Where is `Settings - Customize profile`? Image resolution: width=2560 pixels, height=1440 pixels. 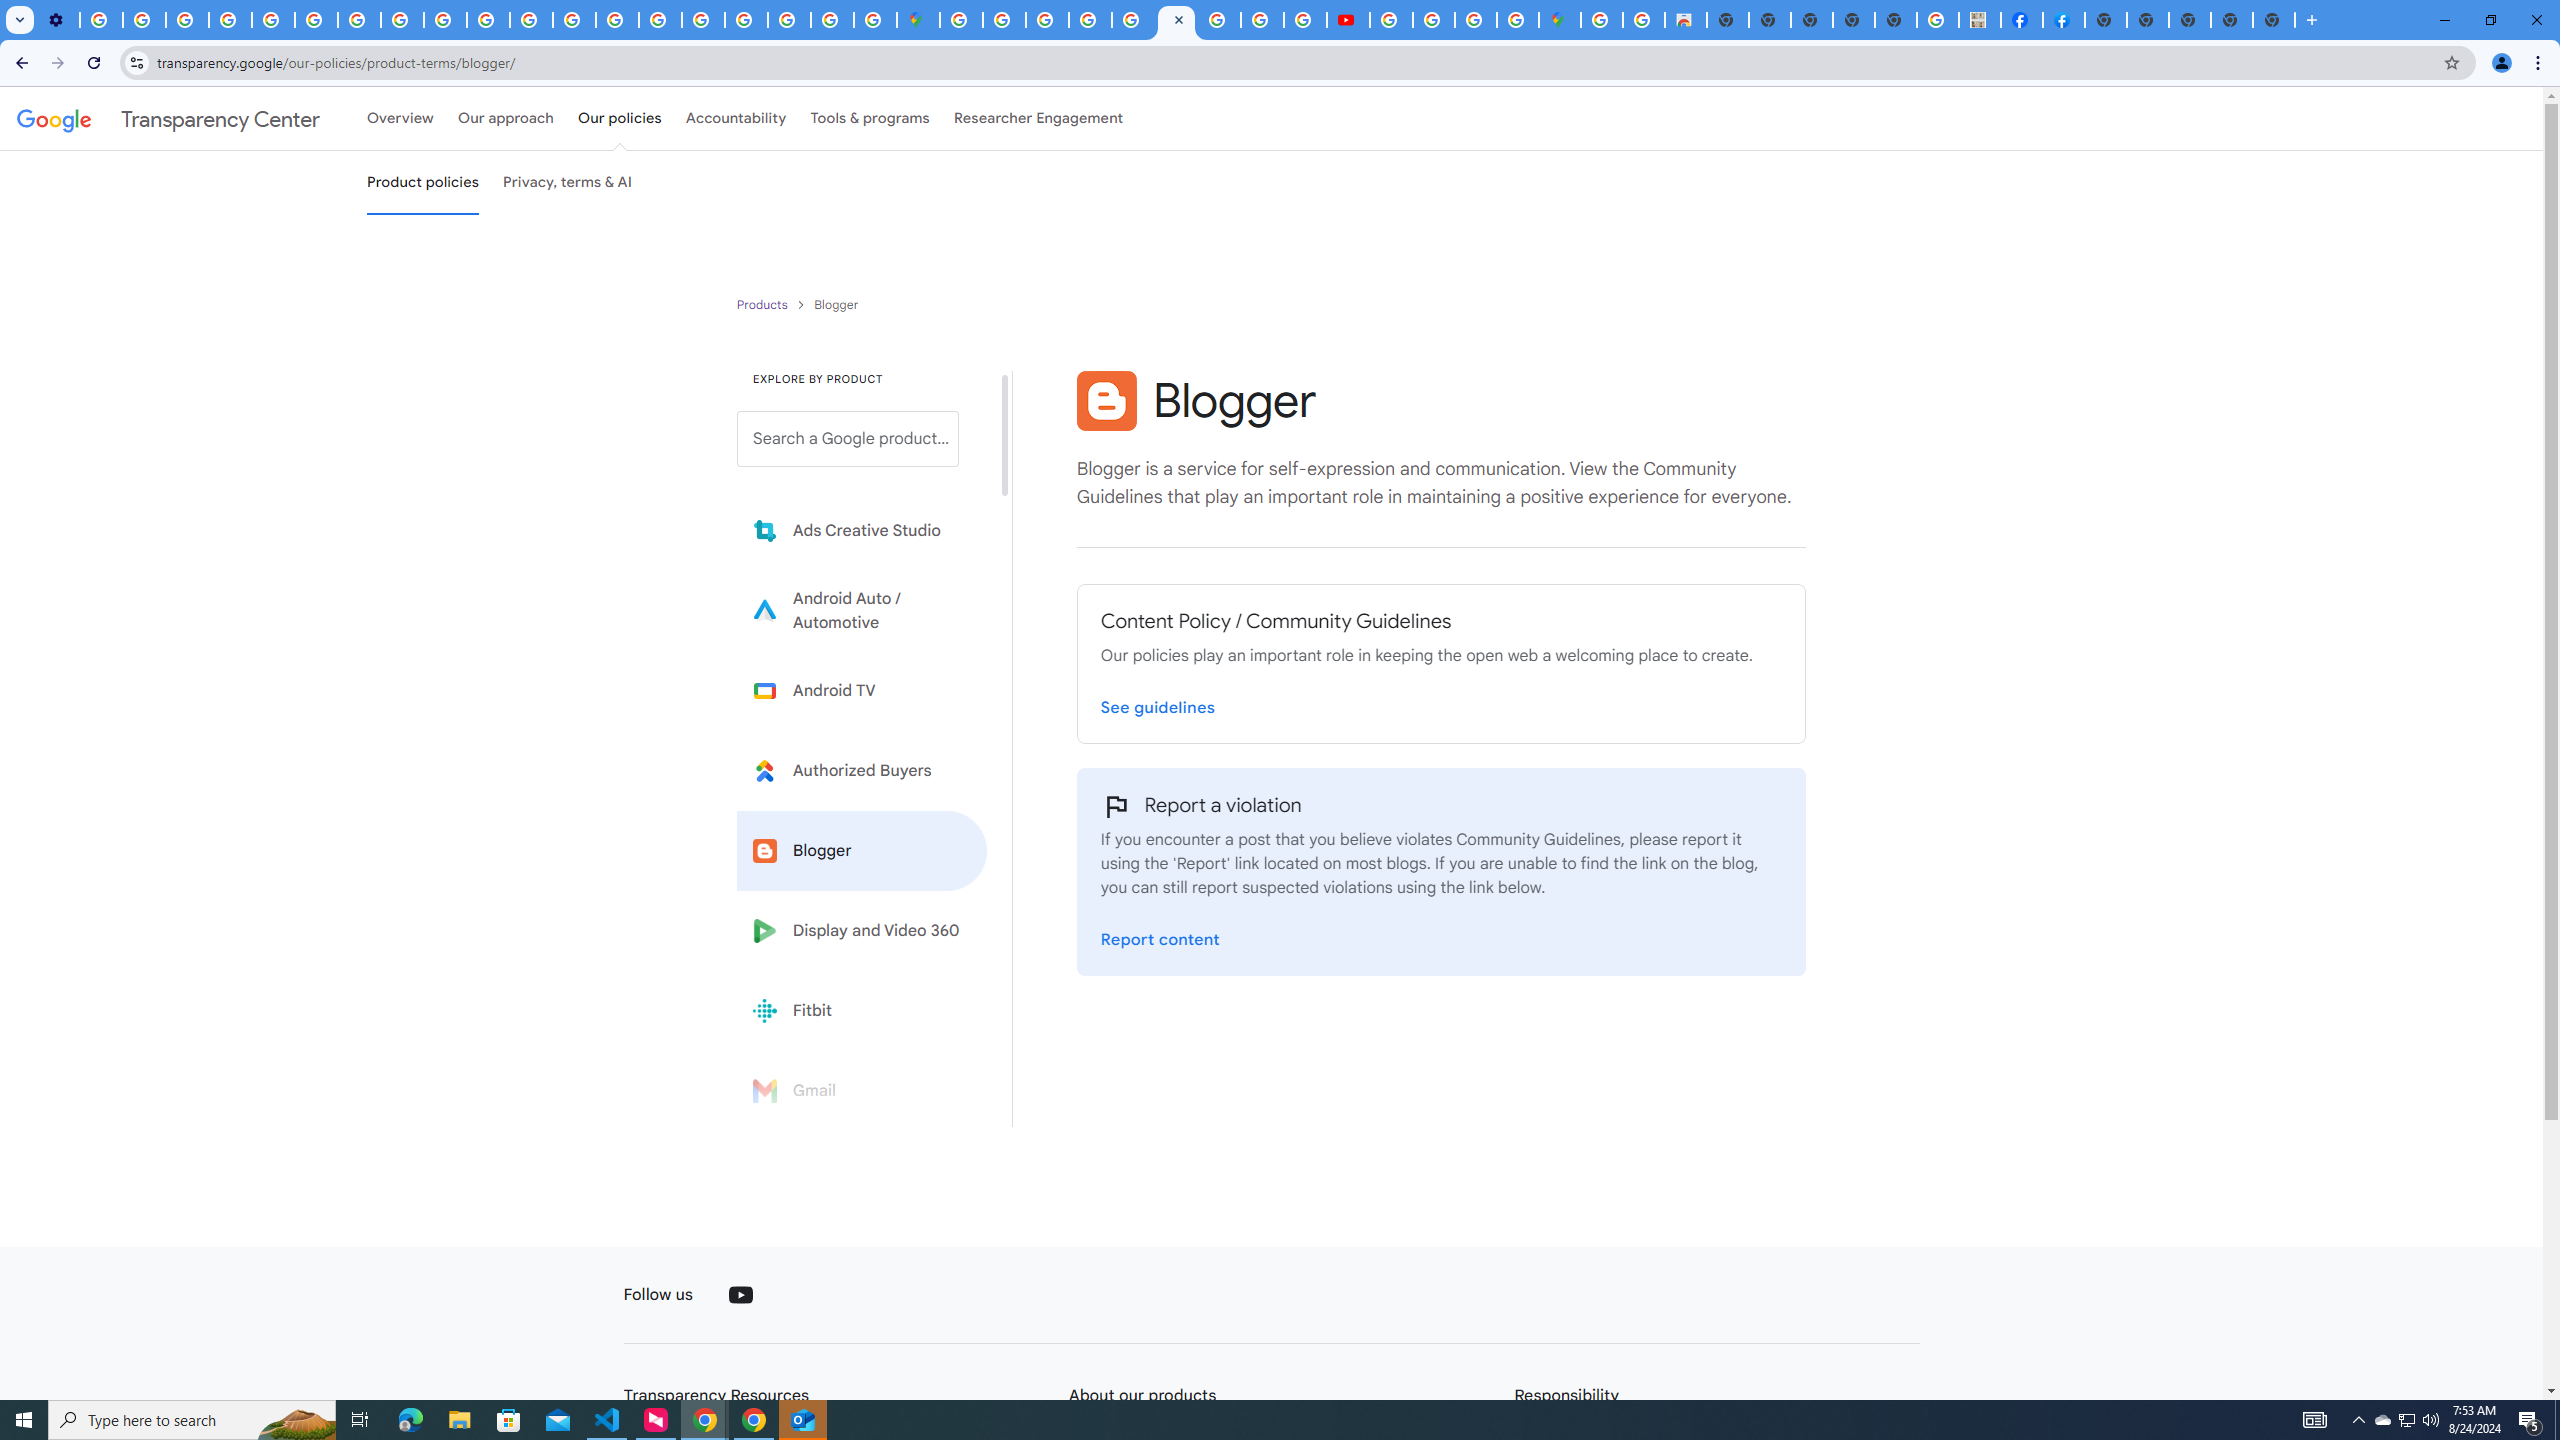 Settings - Customize profile is located at coordinates (58, 20).